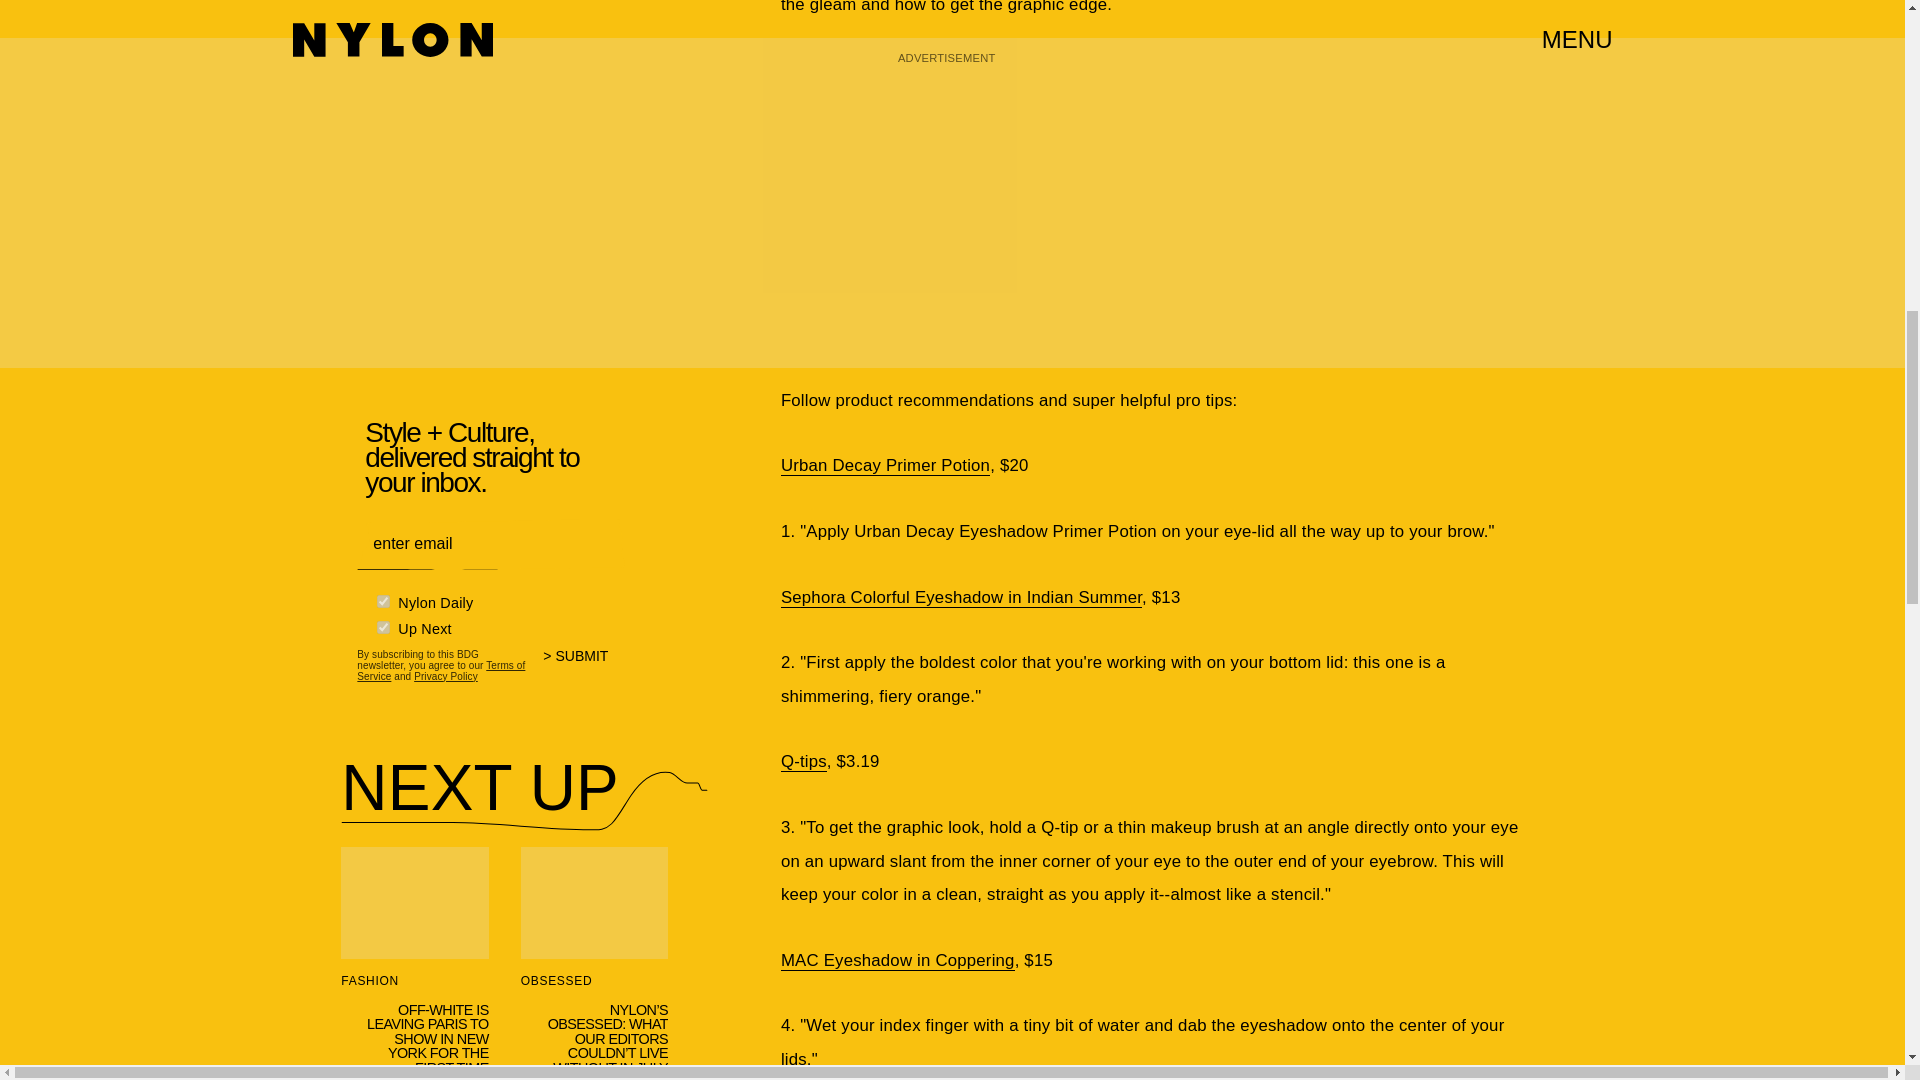  Describe the element at coordinates (804, 762) in the screenshot. I see `Q-tips` at that location.